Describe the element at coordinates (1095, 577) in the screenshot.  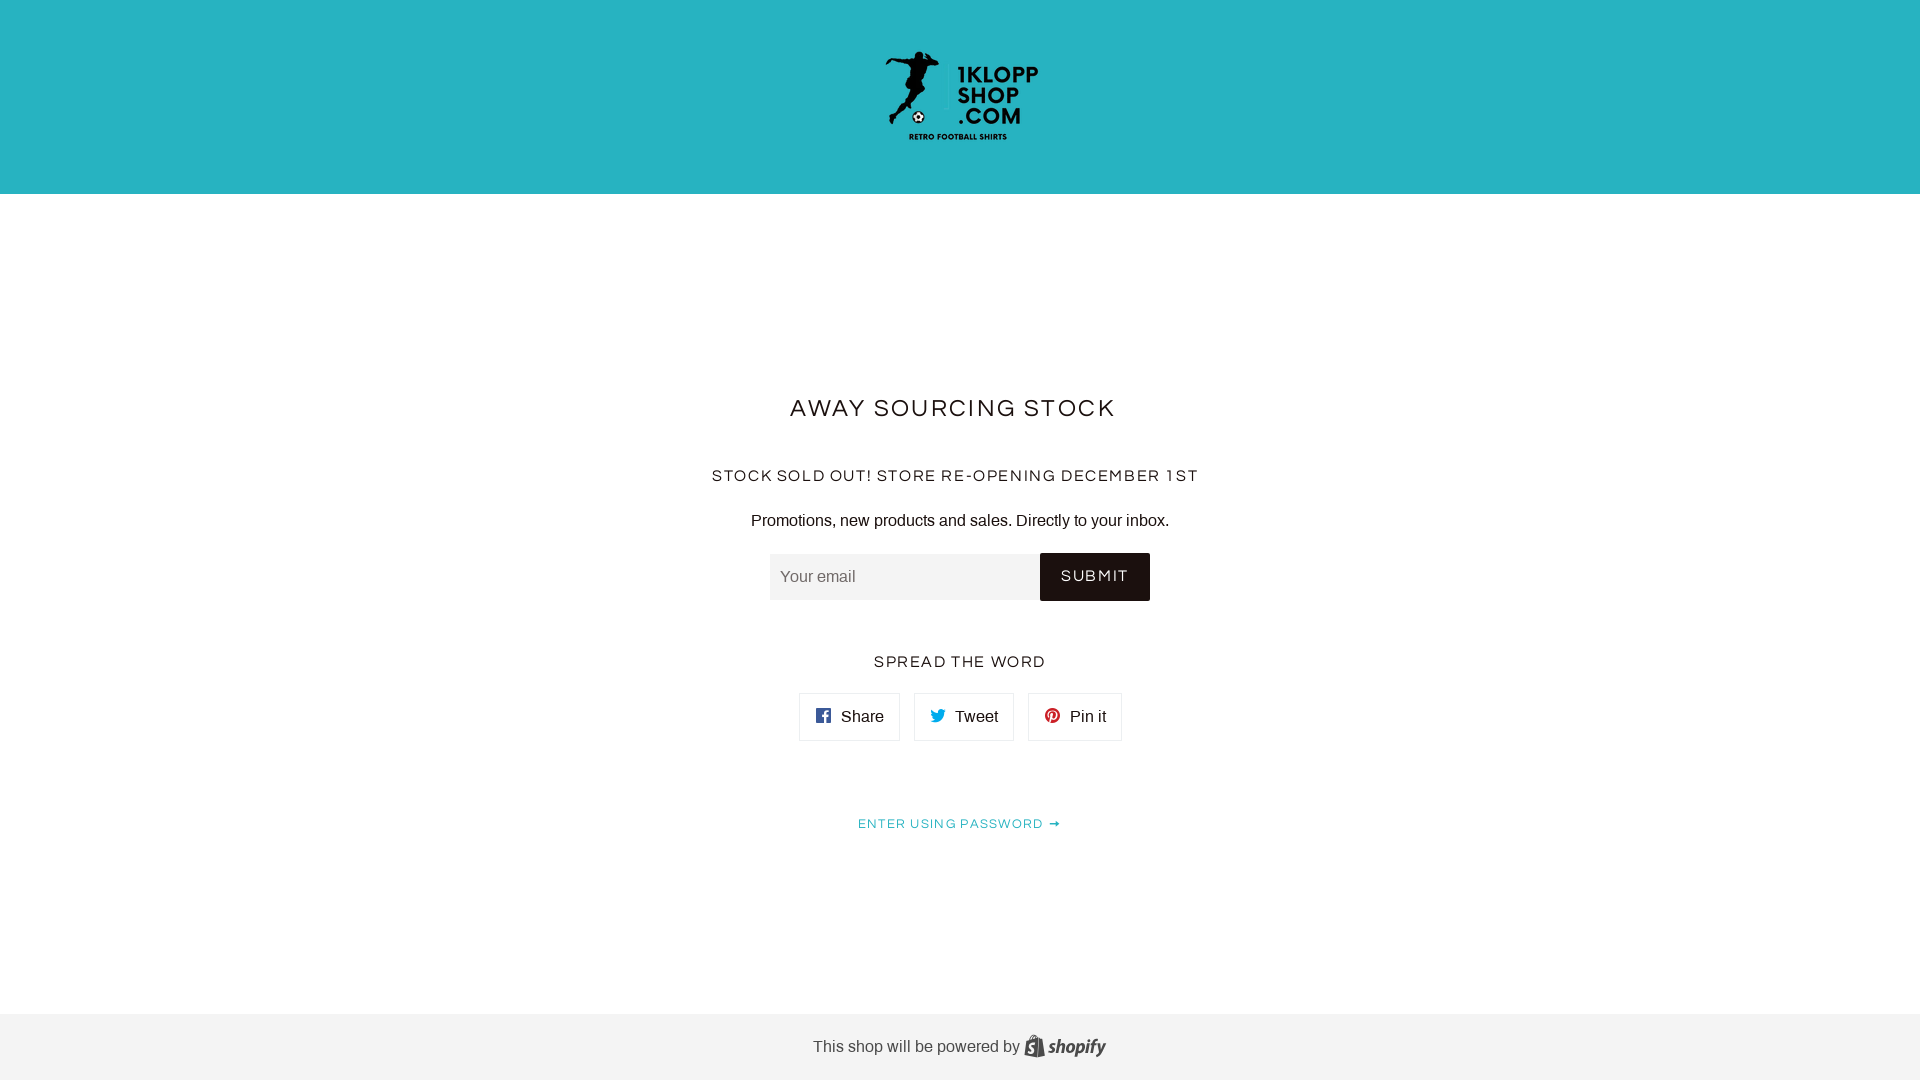
I see `SUBMIT` at that location.